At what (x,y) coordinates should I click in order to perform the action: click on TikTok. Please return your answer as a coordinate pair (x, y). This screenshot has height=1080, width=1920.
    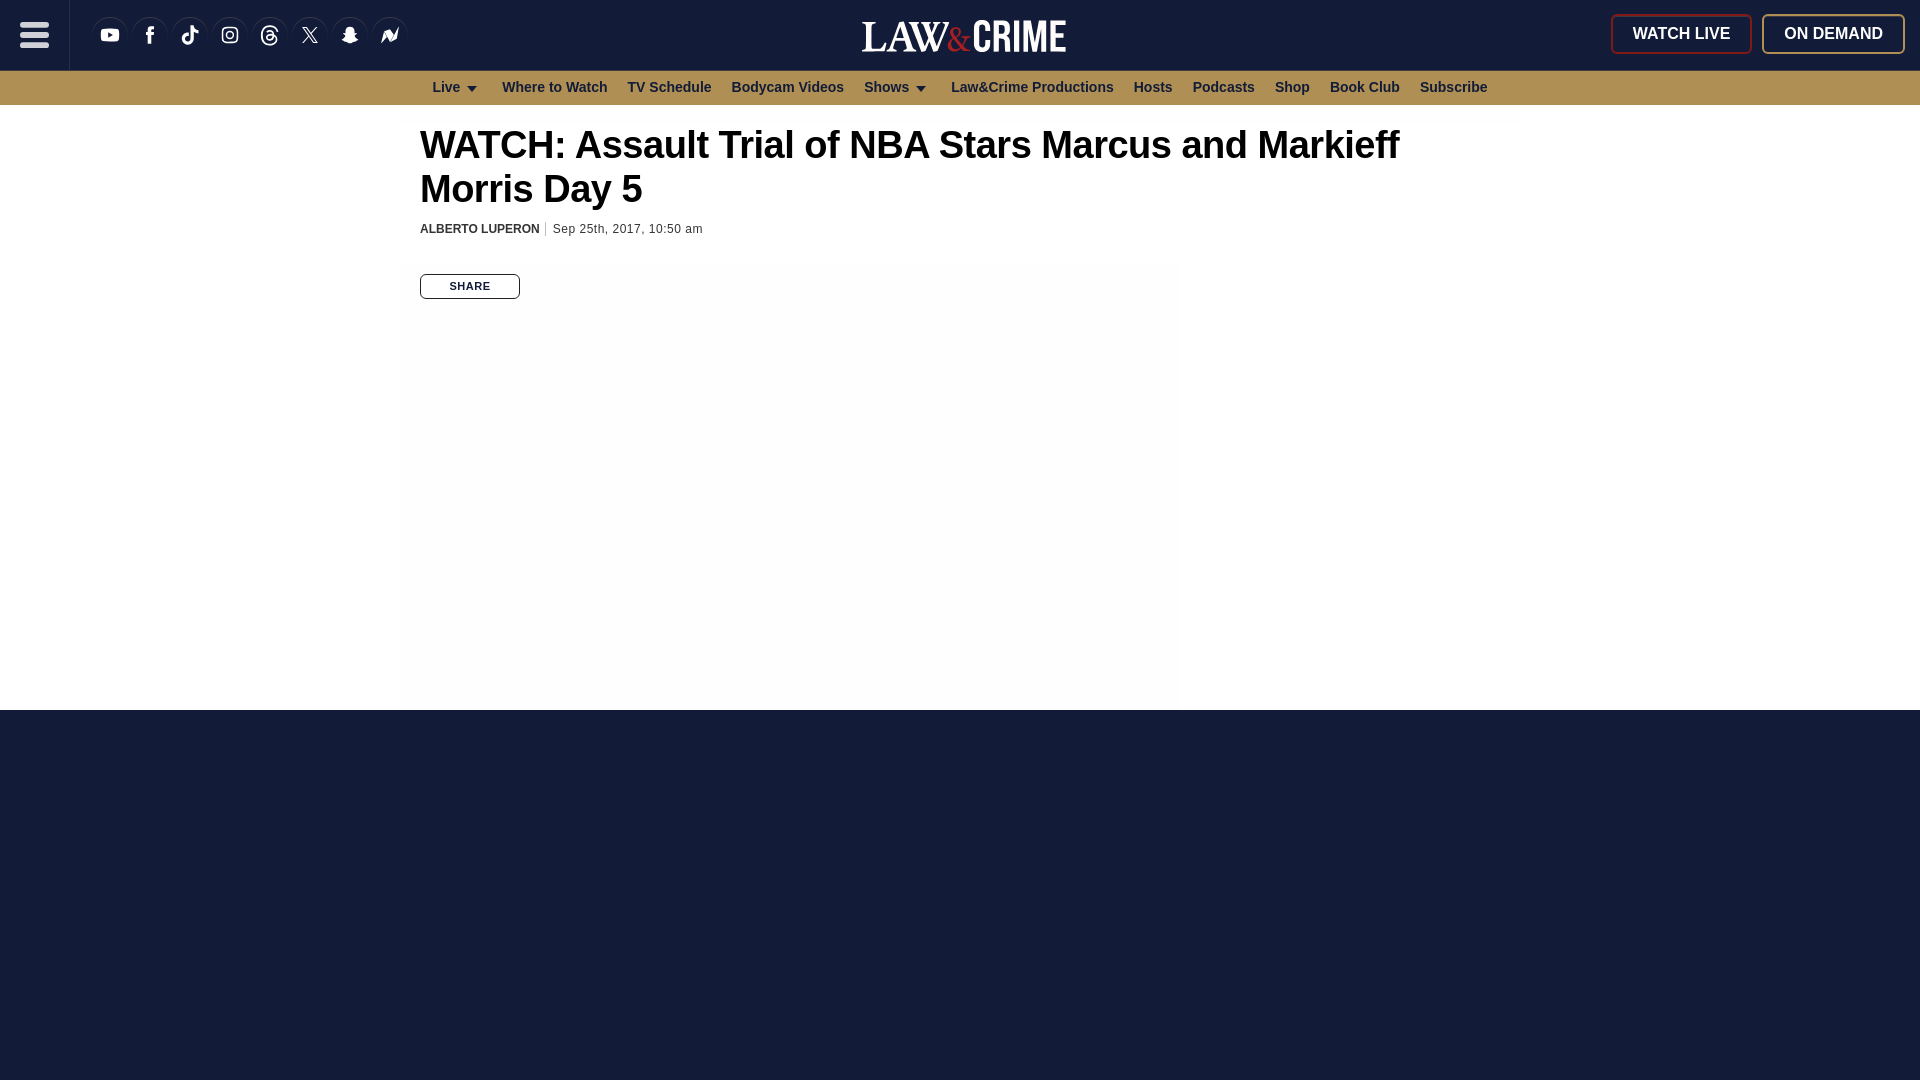
    Looking at the image, I should click on (190, 47).